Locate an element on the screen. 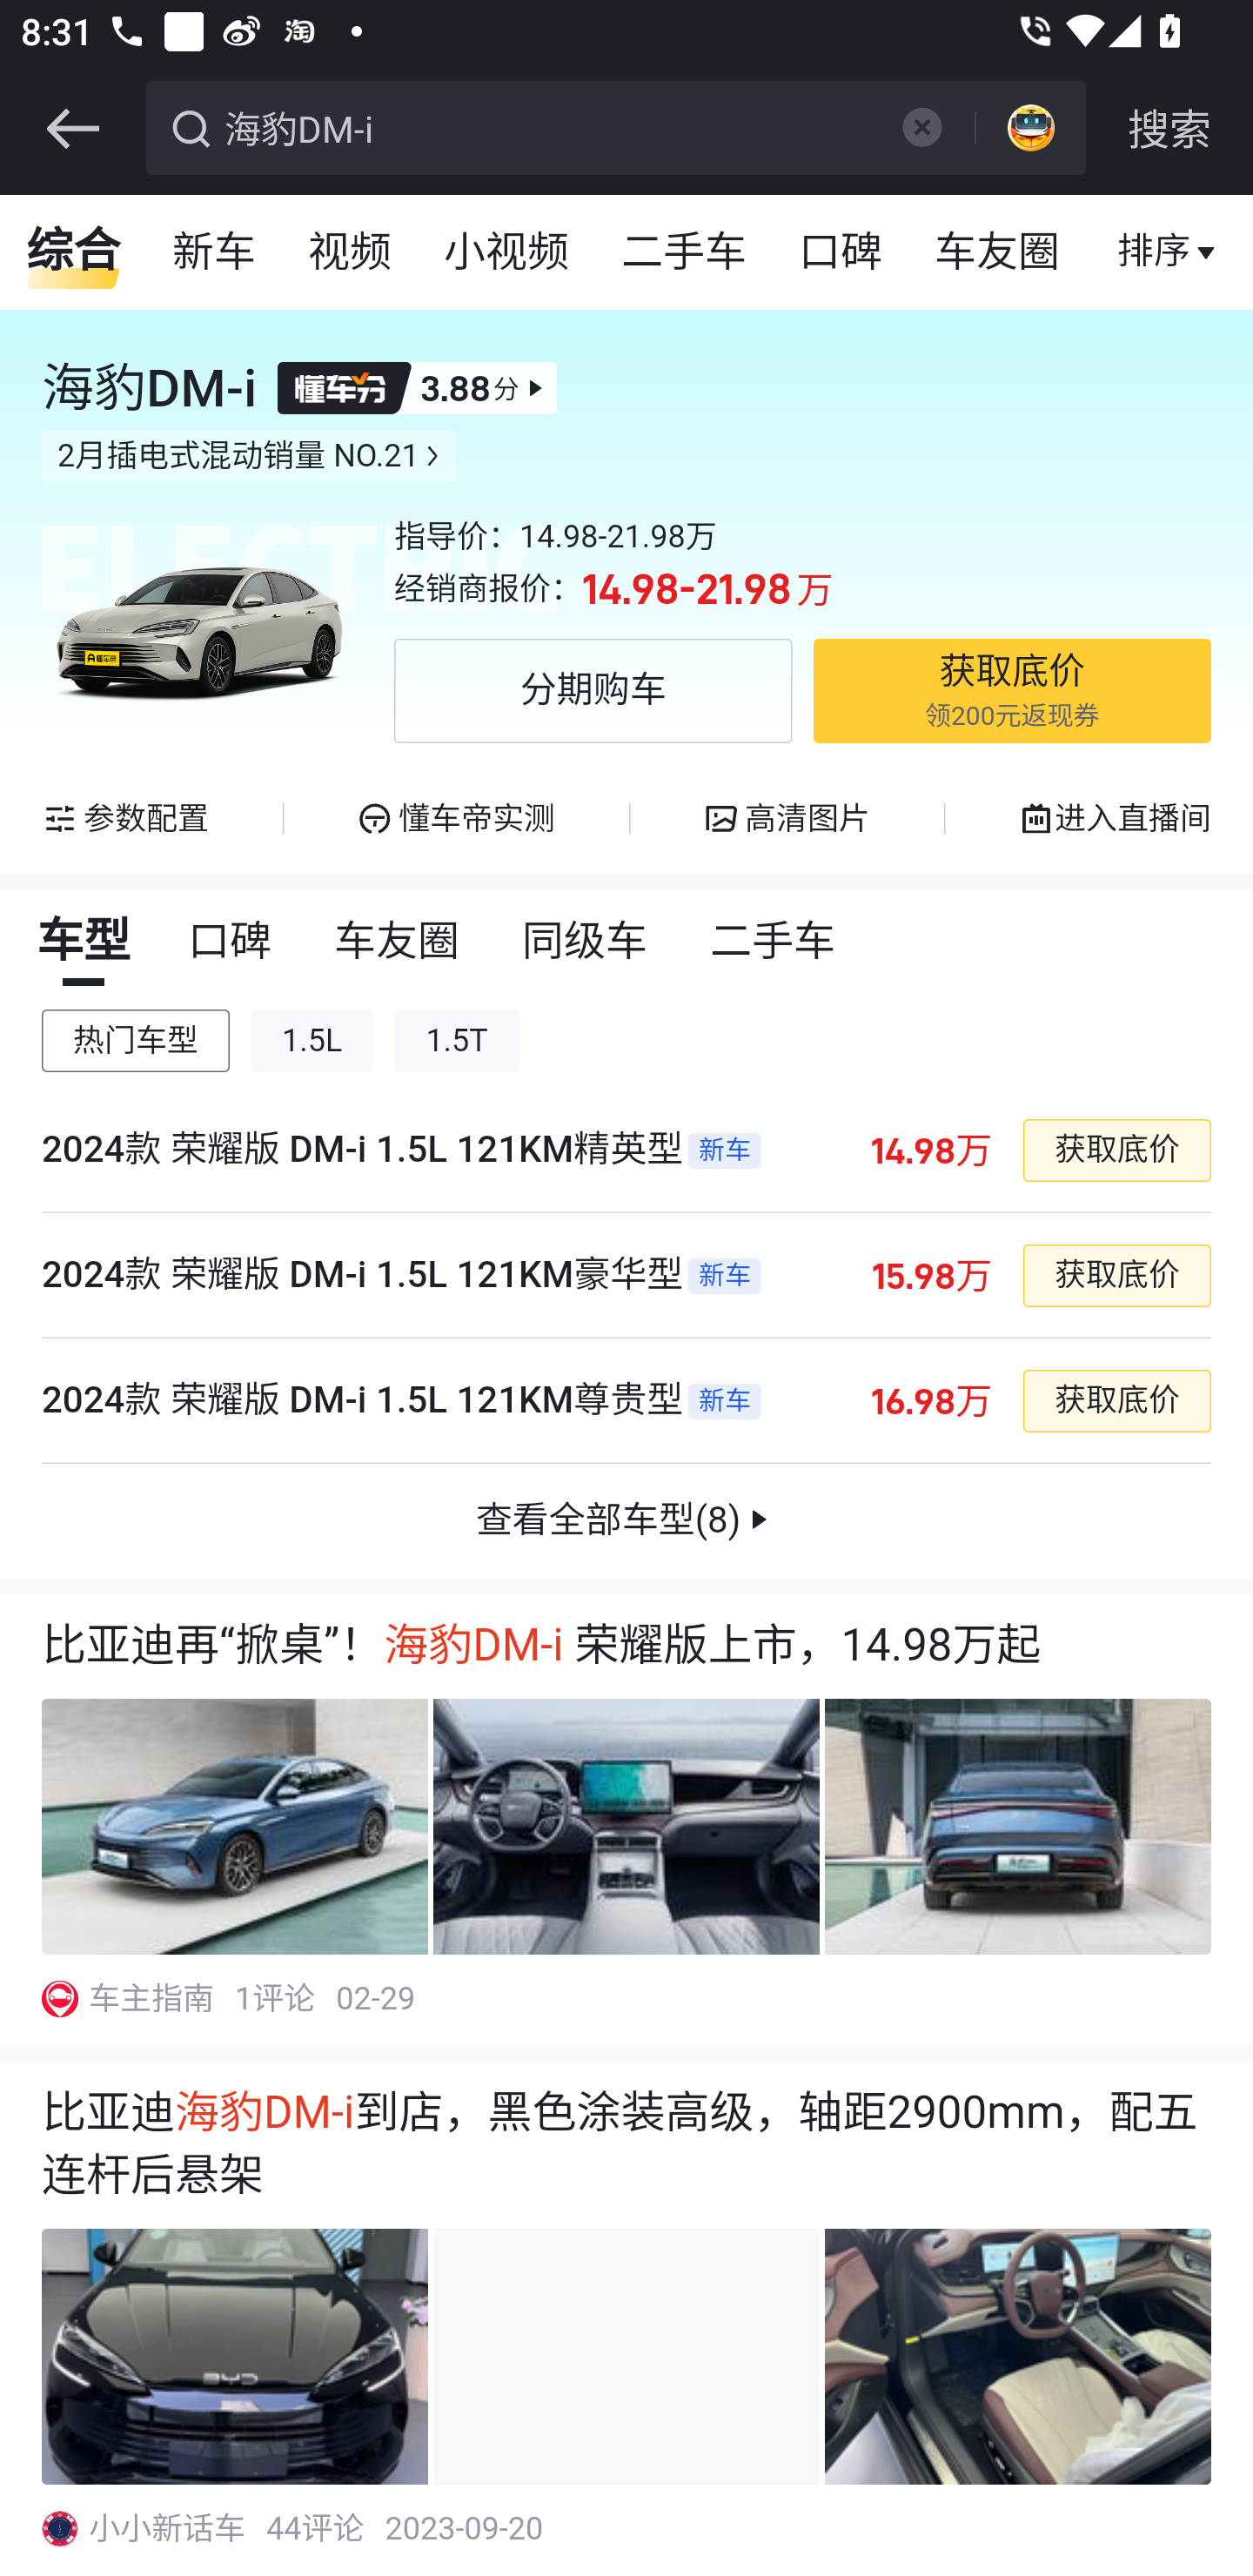 The width and height of the screenshot is (1253, 2576). 获取底价 is located at coordinates (1116, 1274).